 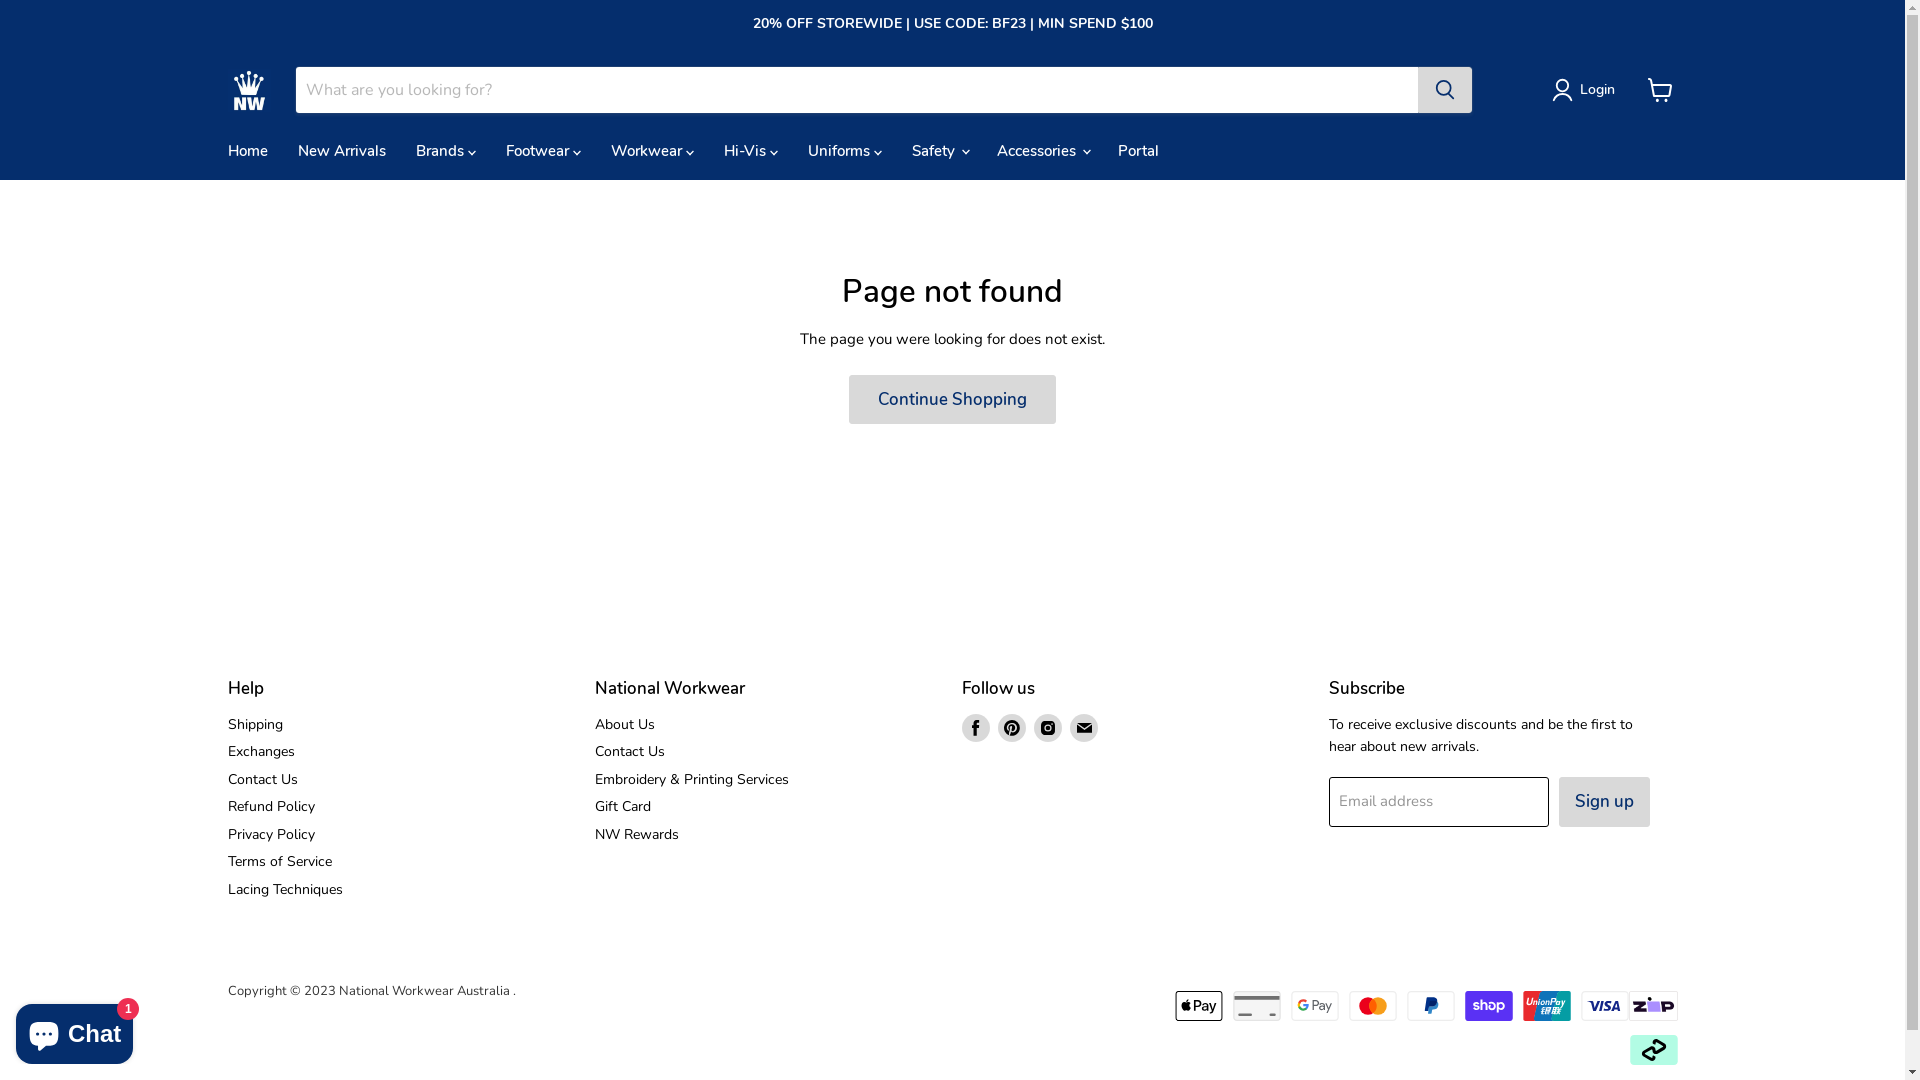 What do you see at coordinates (952, 400) in the screenshot?
I see `Continue Shopping` at bounding box center [952, 400].